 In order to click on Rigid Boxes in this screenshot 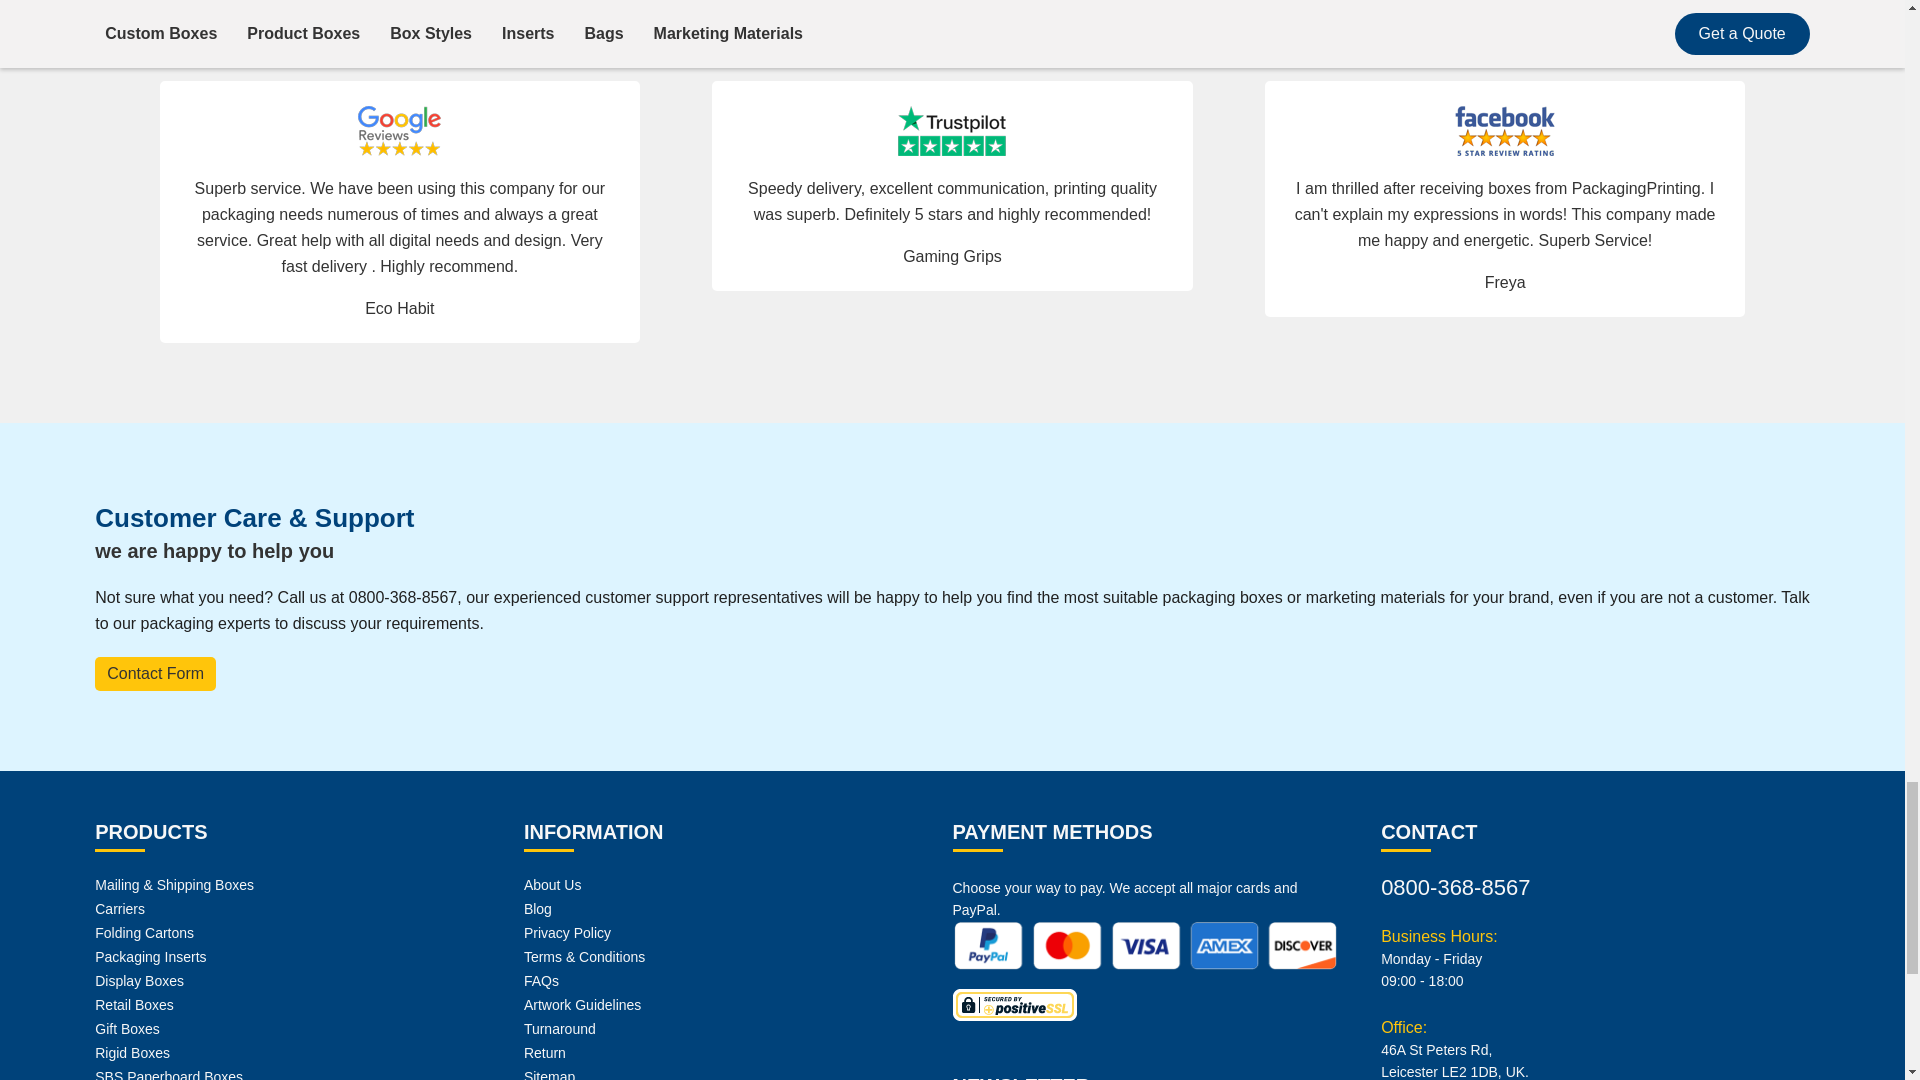, I will do `click(132, 1052)`.